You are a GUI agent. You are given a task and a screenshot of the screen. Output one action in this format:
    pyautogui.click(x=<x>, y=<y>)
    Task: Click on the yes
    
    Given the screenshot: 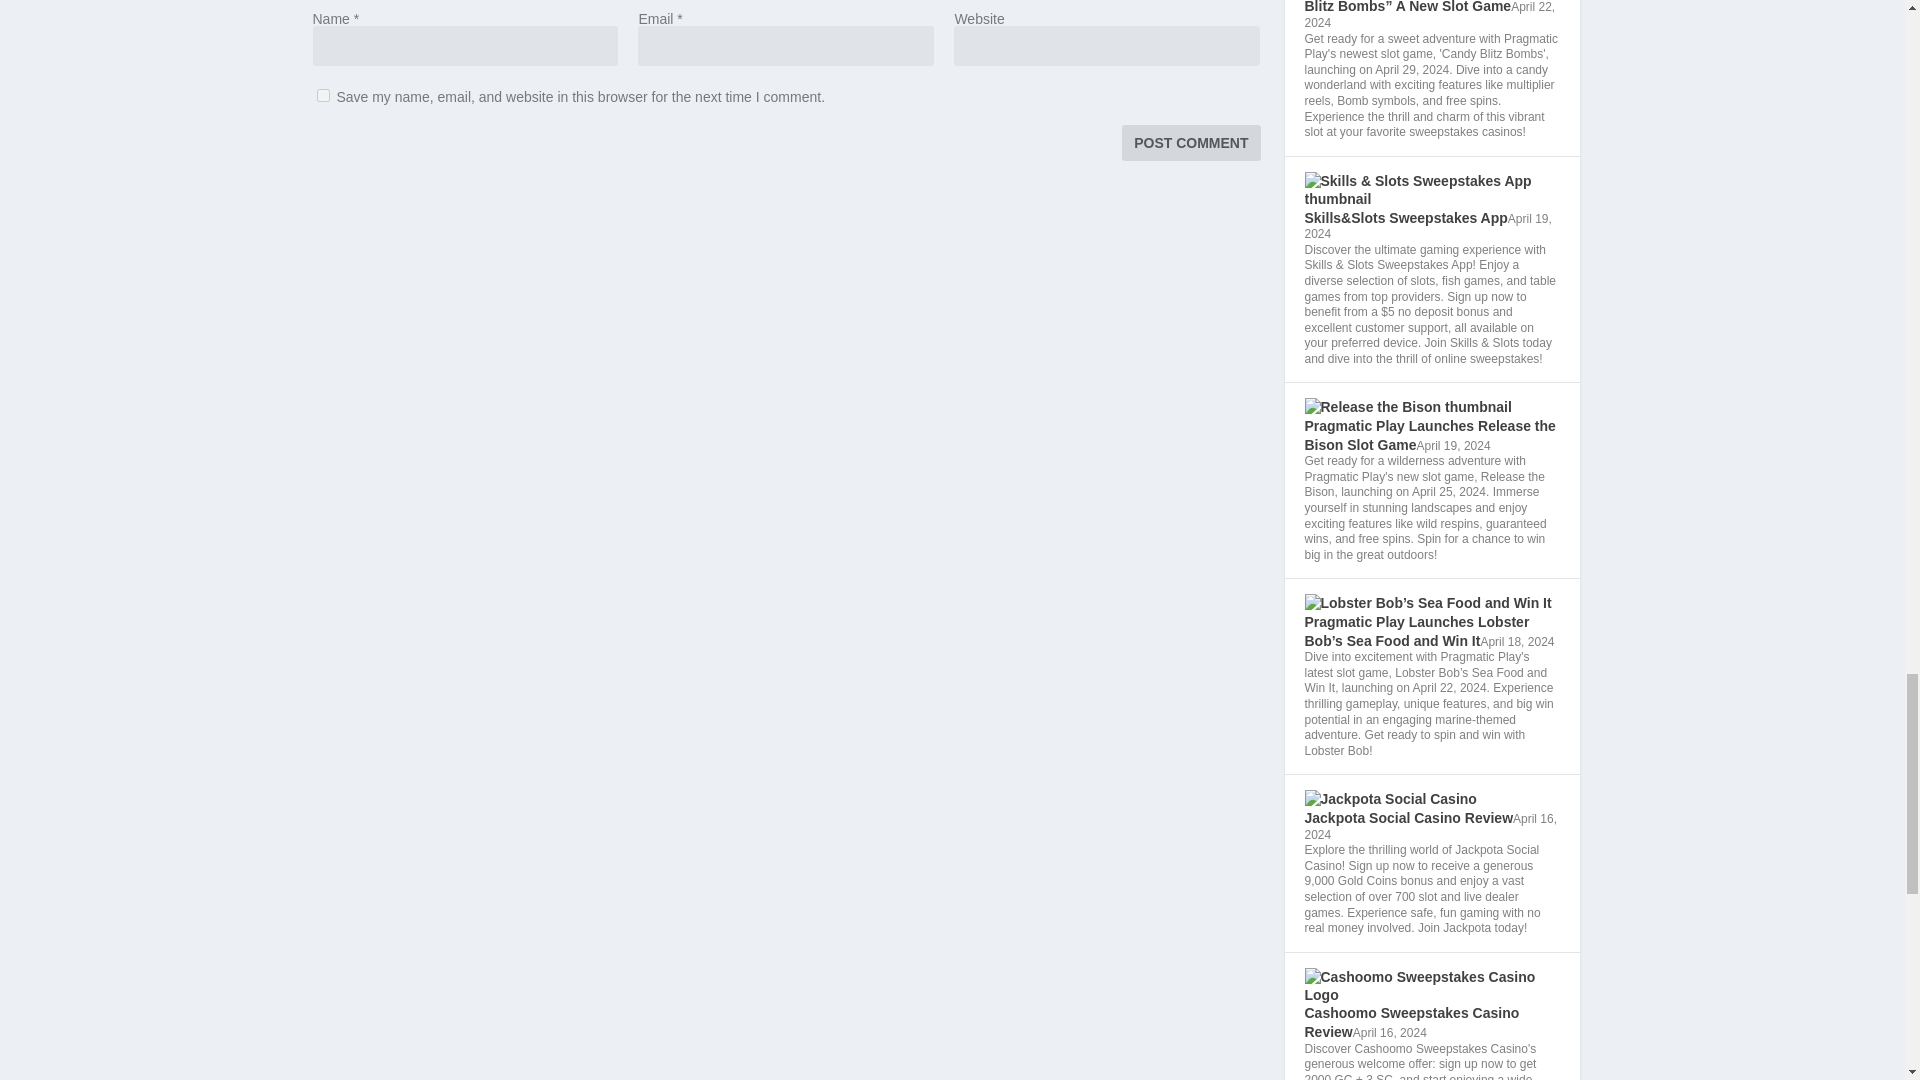 What is the action you would take?
    pyautogui.click(x=322, y=94)
    